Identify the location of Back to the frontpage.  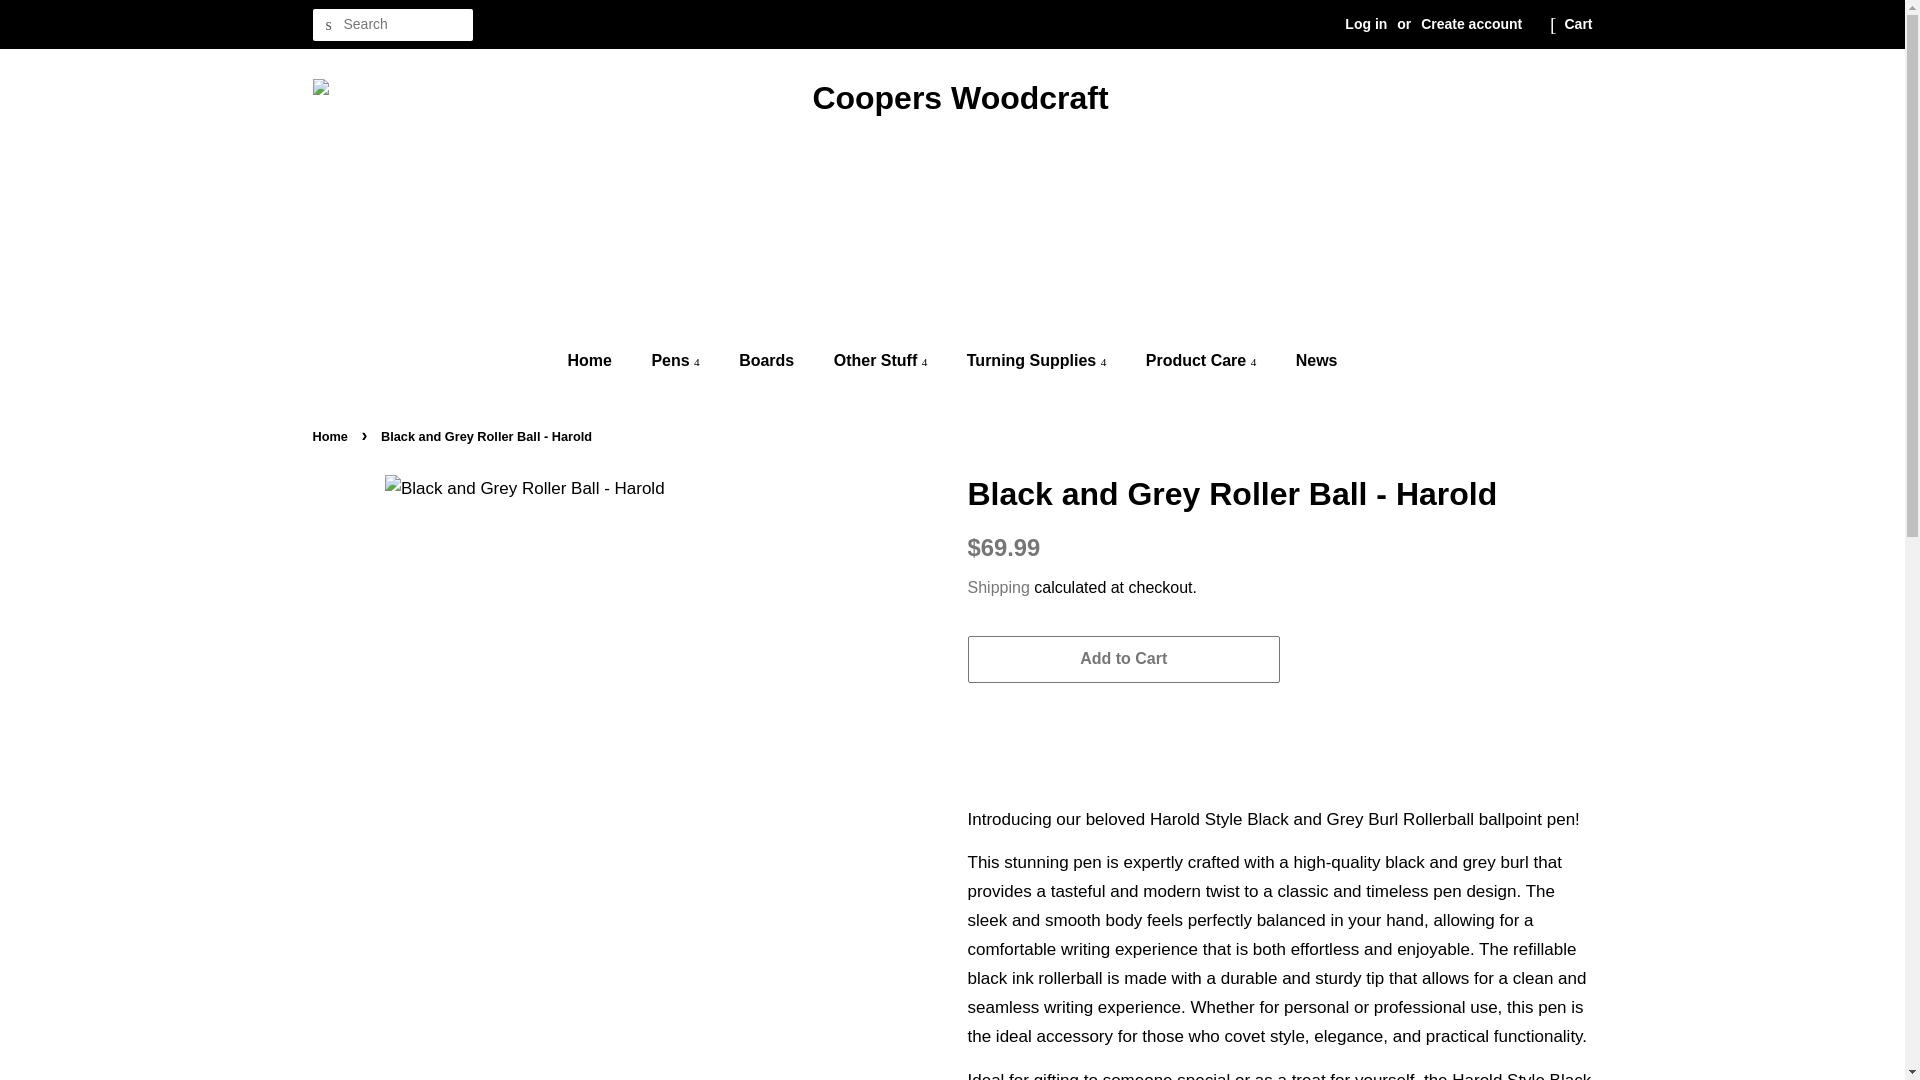
(331, 436).